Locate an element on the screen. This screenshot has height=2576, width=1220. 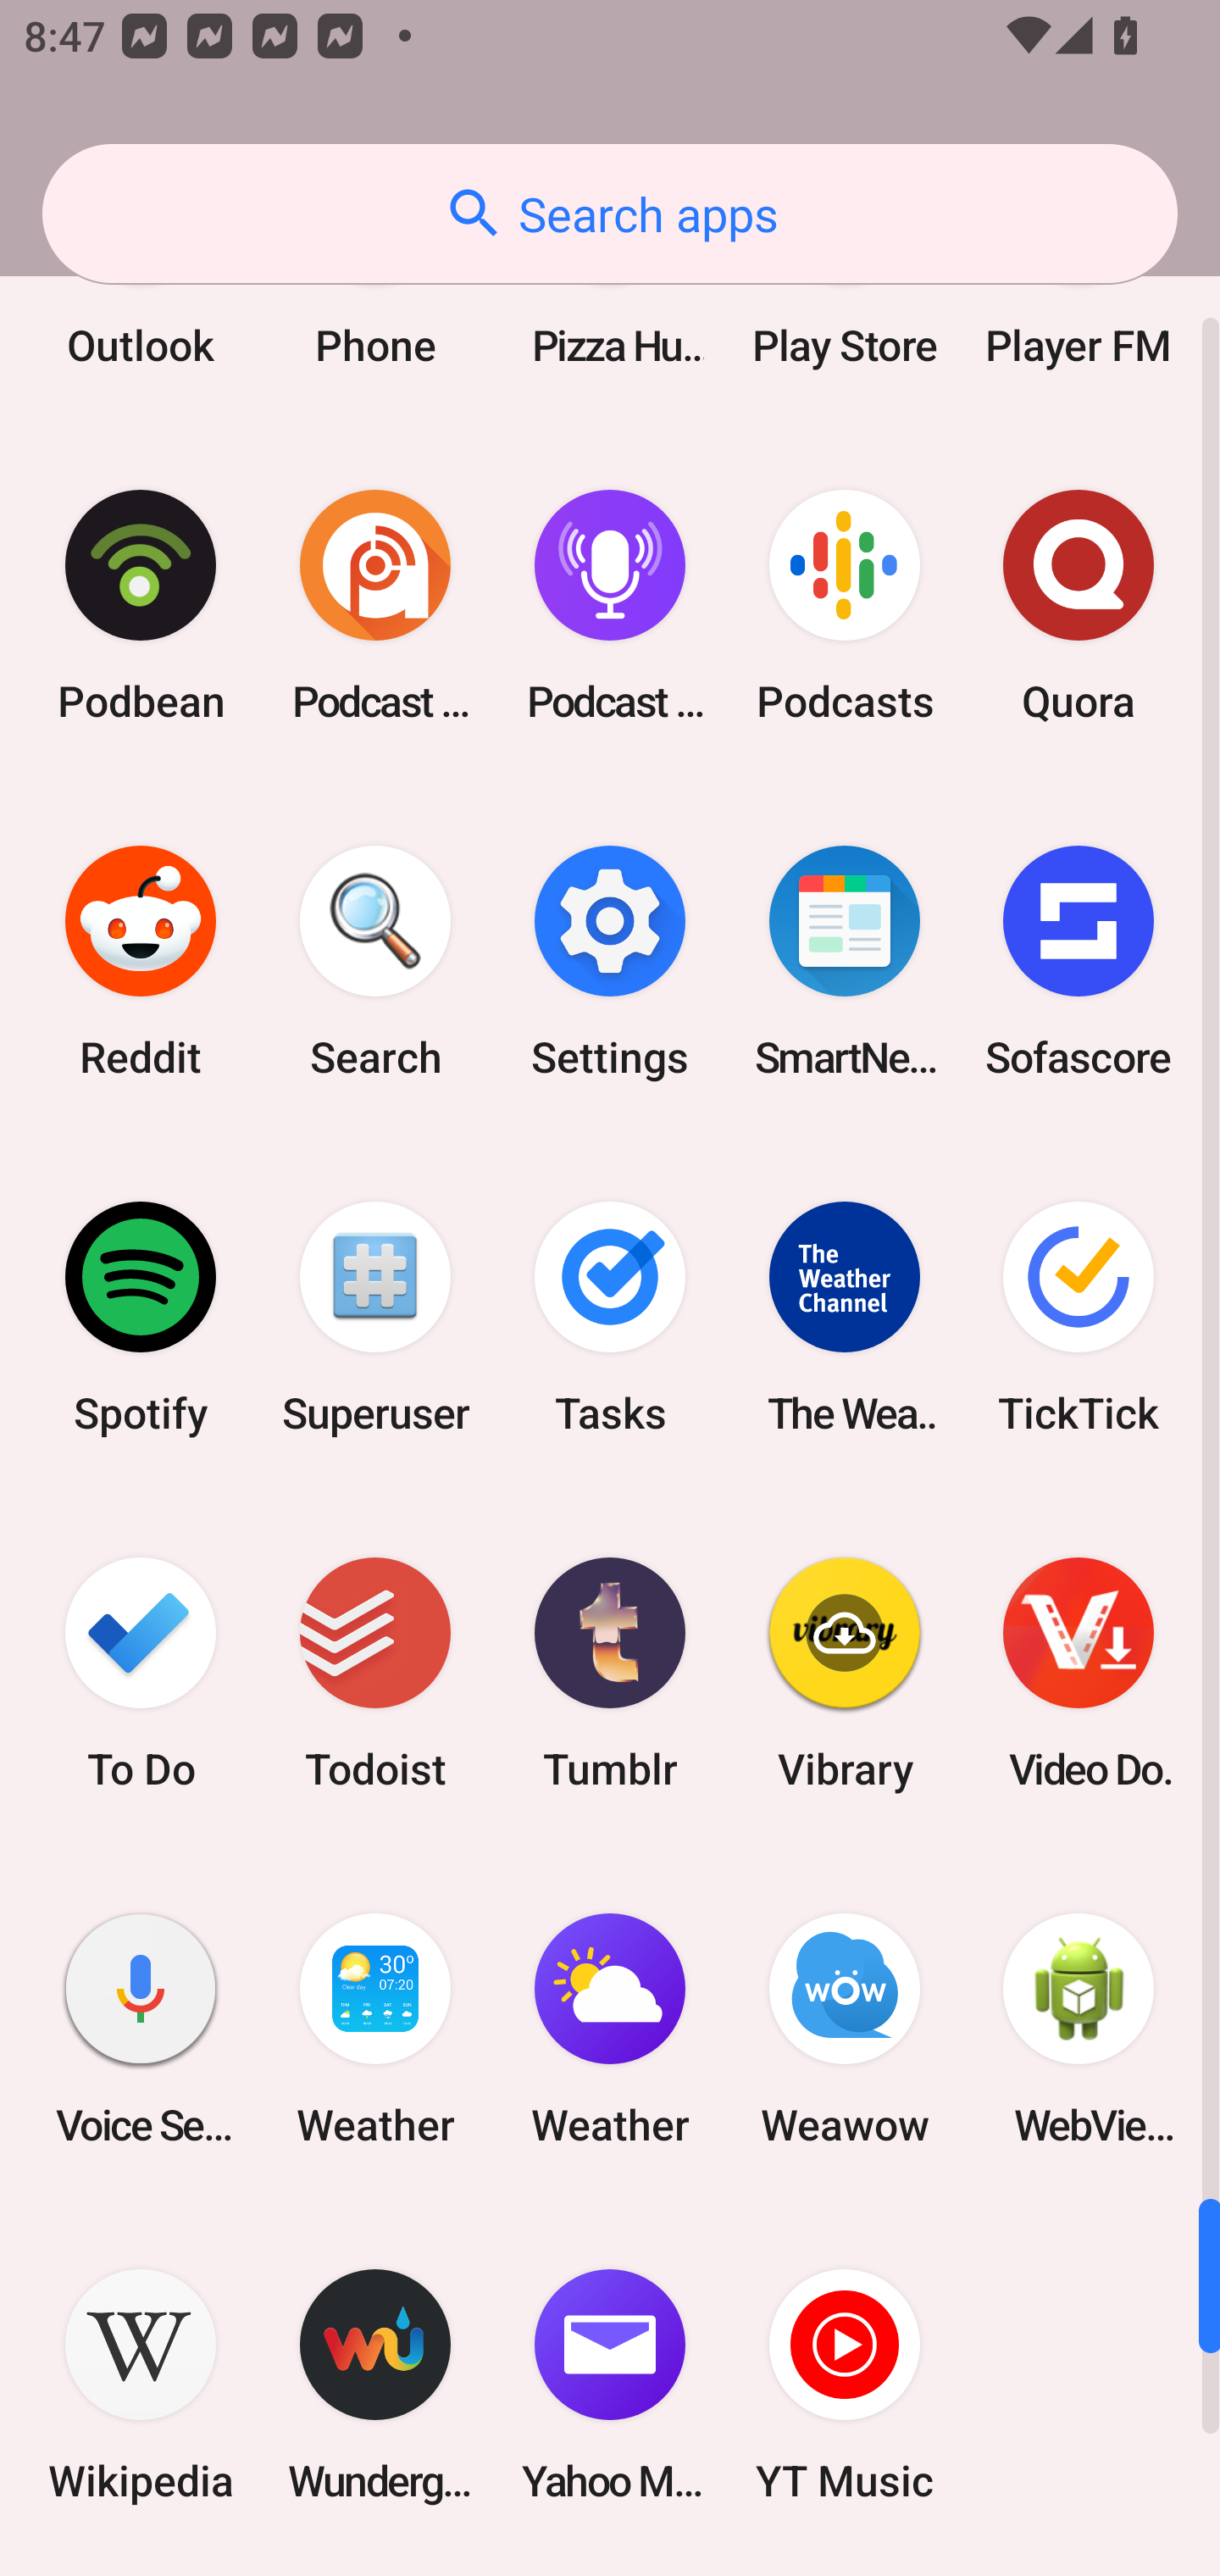
Wunderground is located at coordinates (375, 2384).